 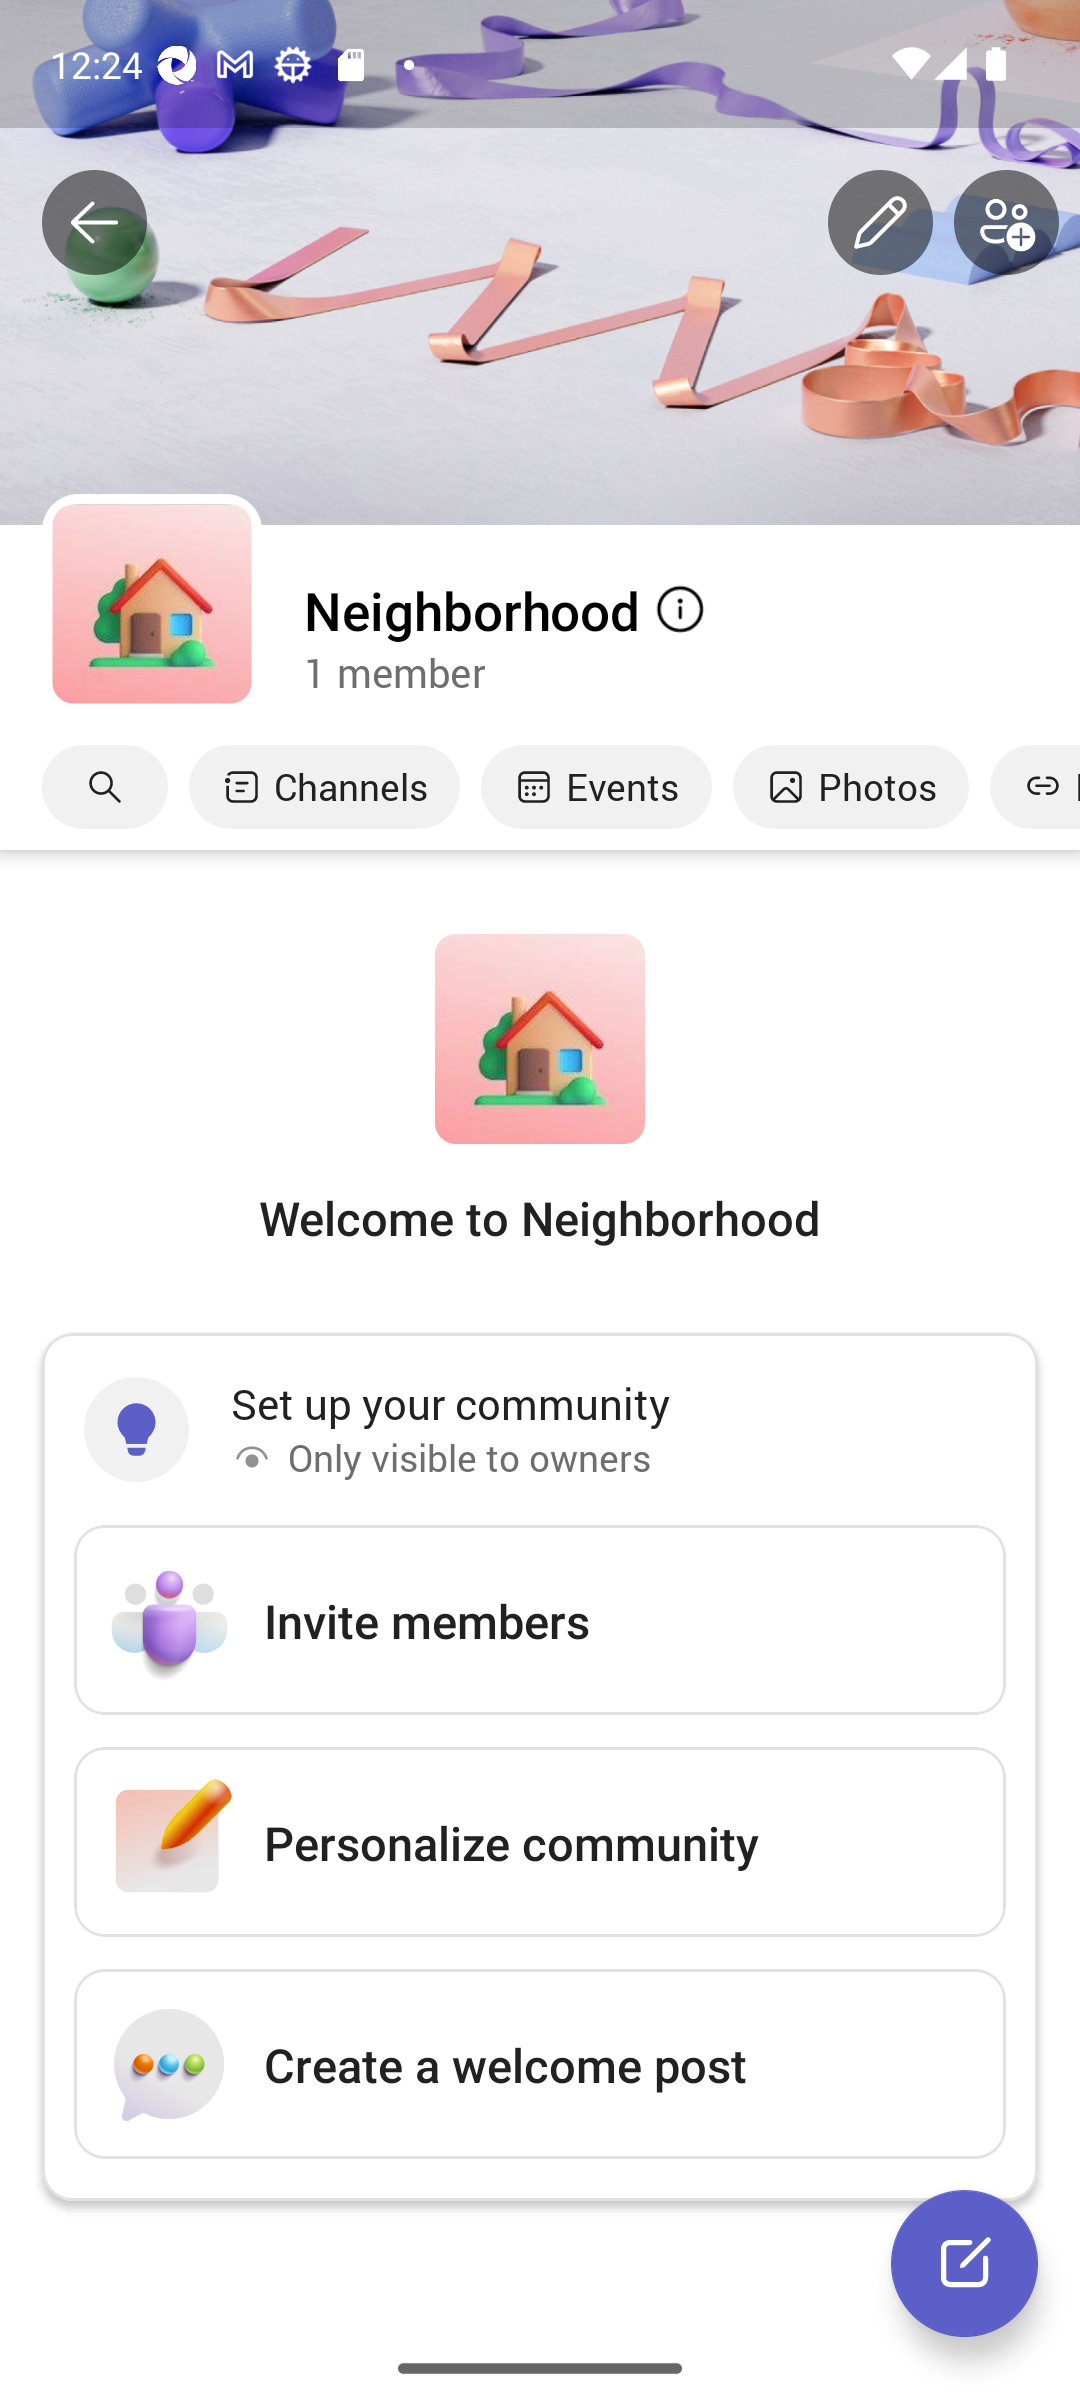 I want to click on Create a welcome post, so click(x=540, y=2064).